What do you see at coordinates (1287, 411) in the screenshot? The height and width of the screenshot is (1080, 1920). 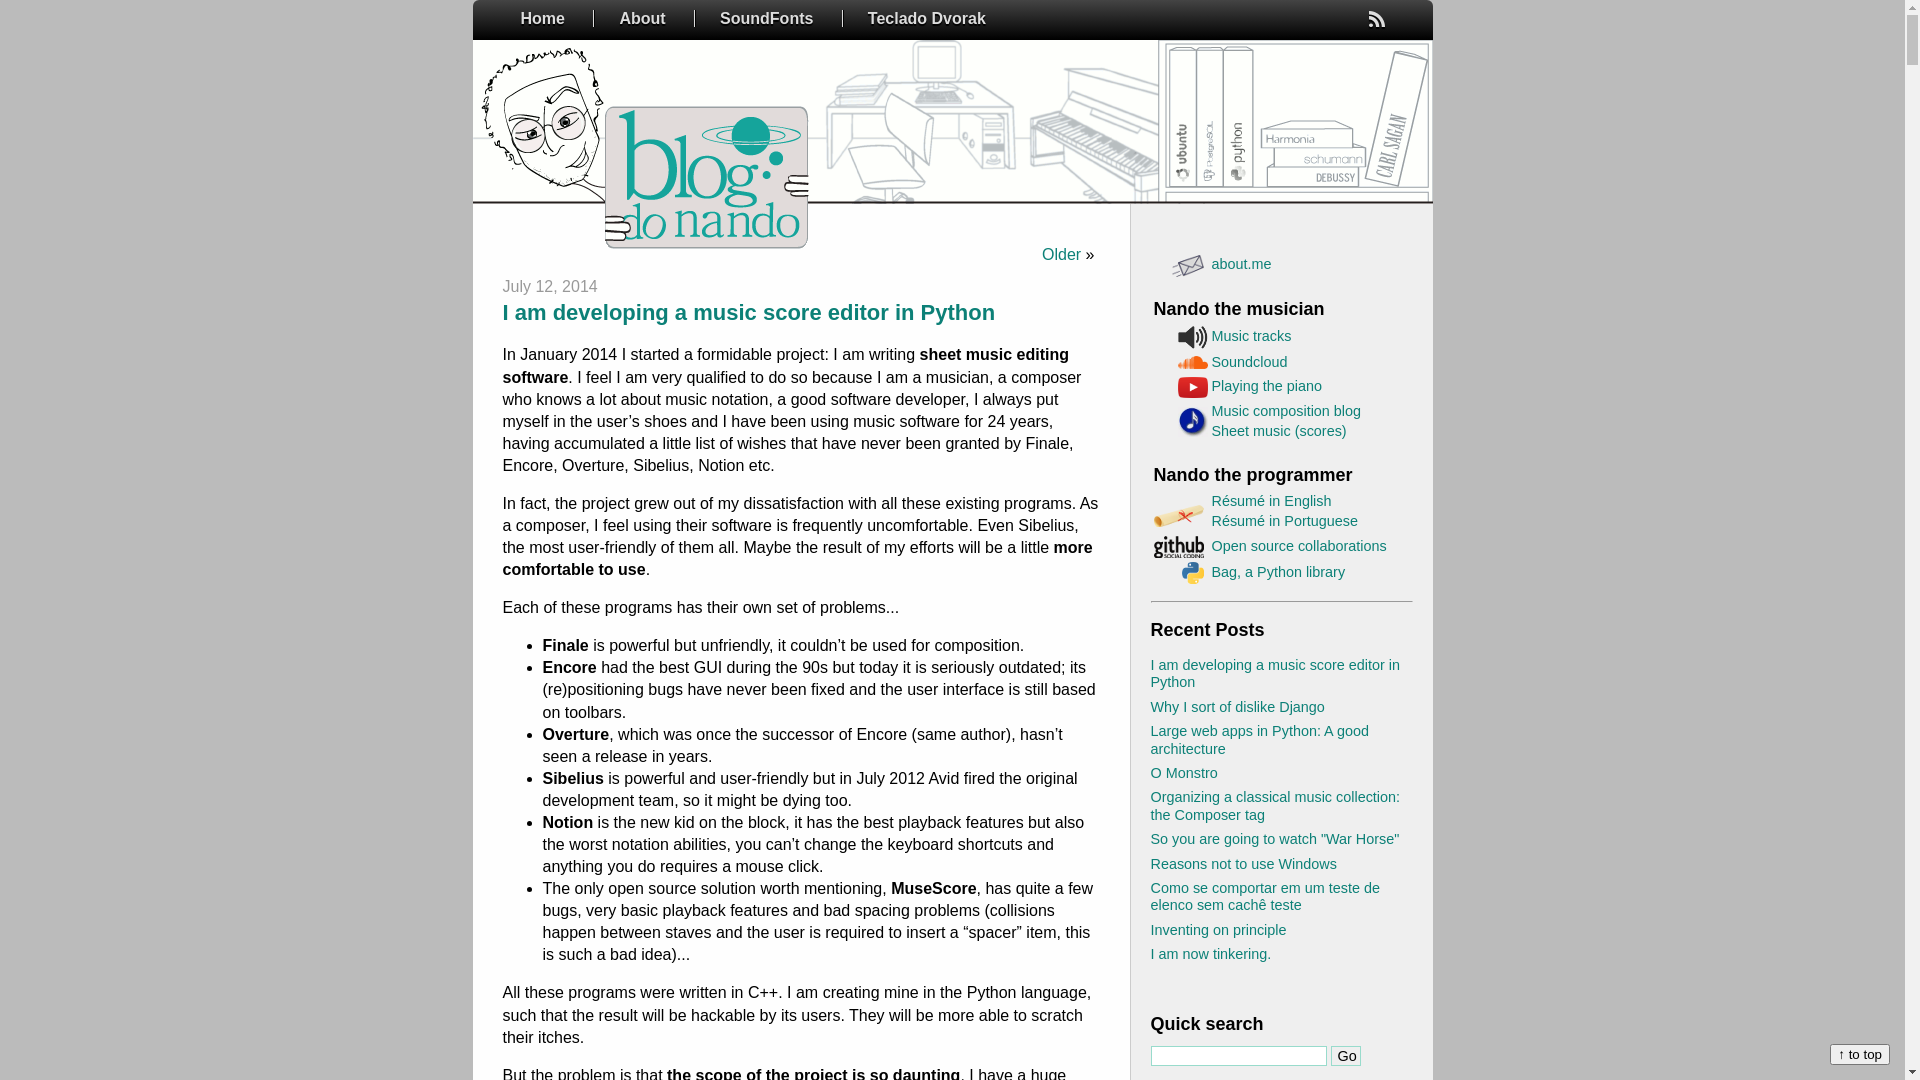 I see `Music composition blog` at bounding box center [1287, 411].